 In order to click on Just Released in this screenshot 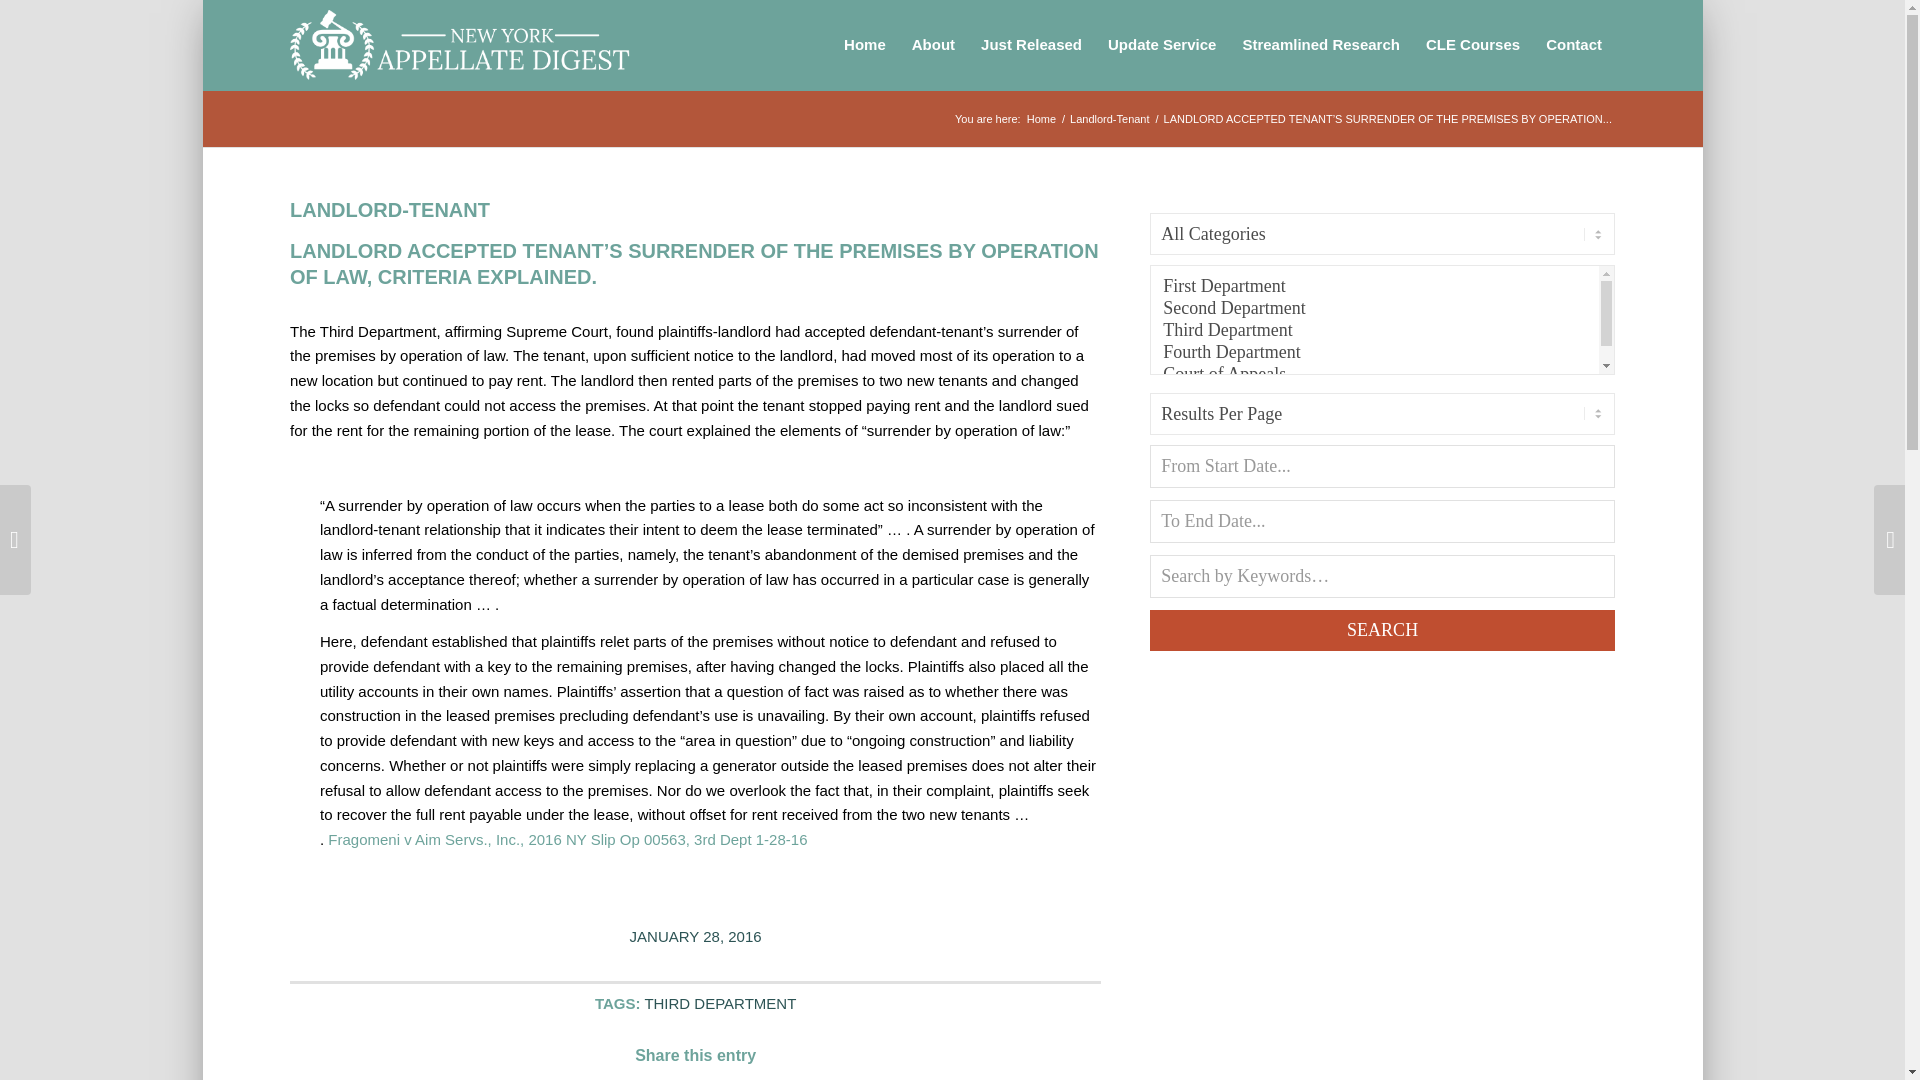, I will do `click(1030, 44)`.